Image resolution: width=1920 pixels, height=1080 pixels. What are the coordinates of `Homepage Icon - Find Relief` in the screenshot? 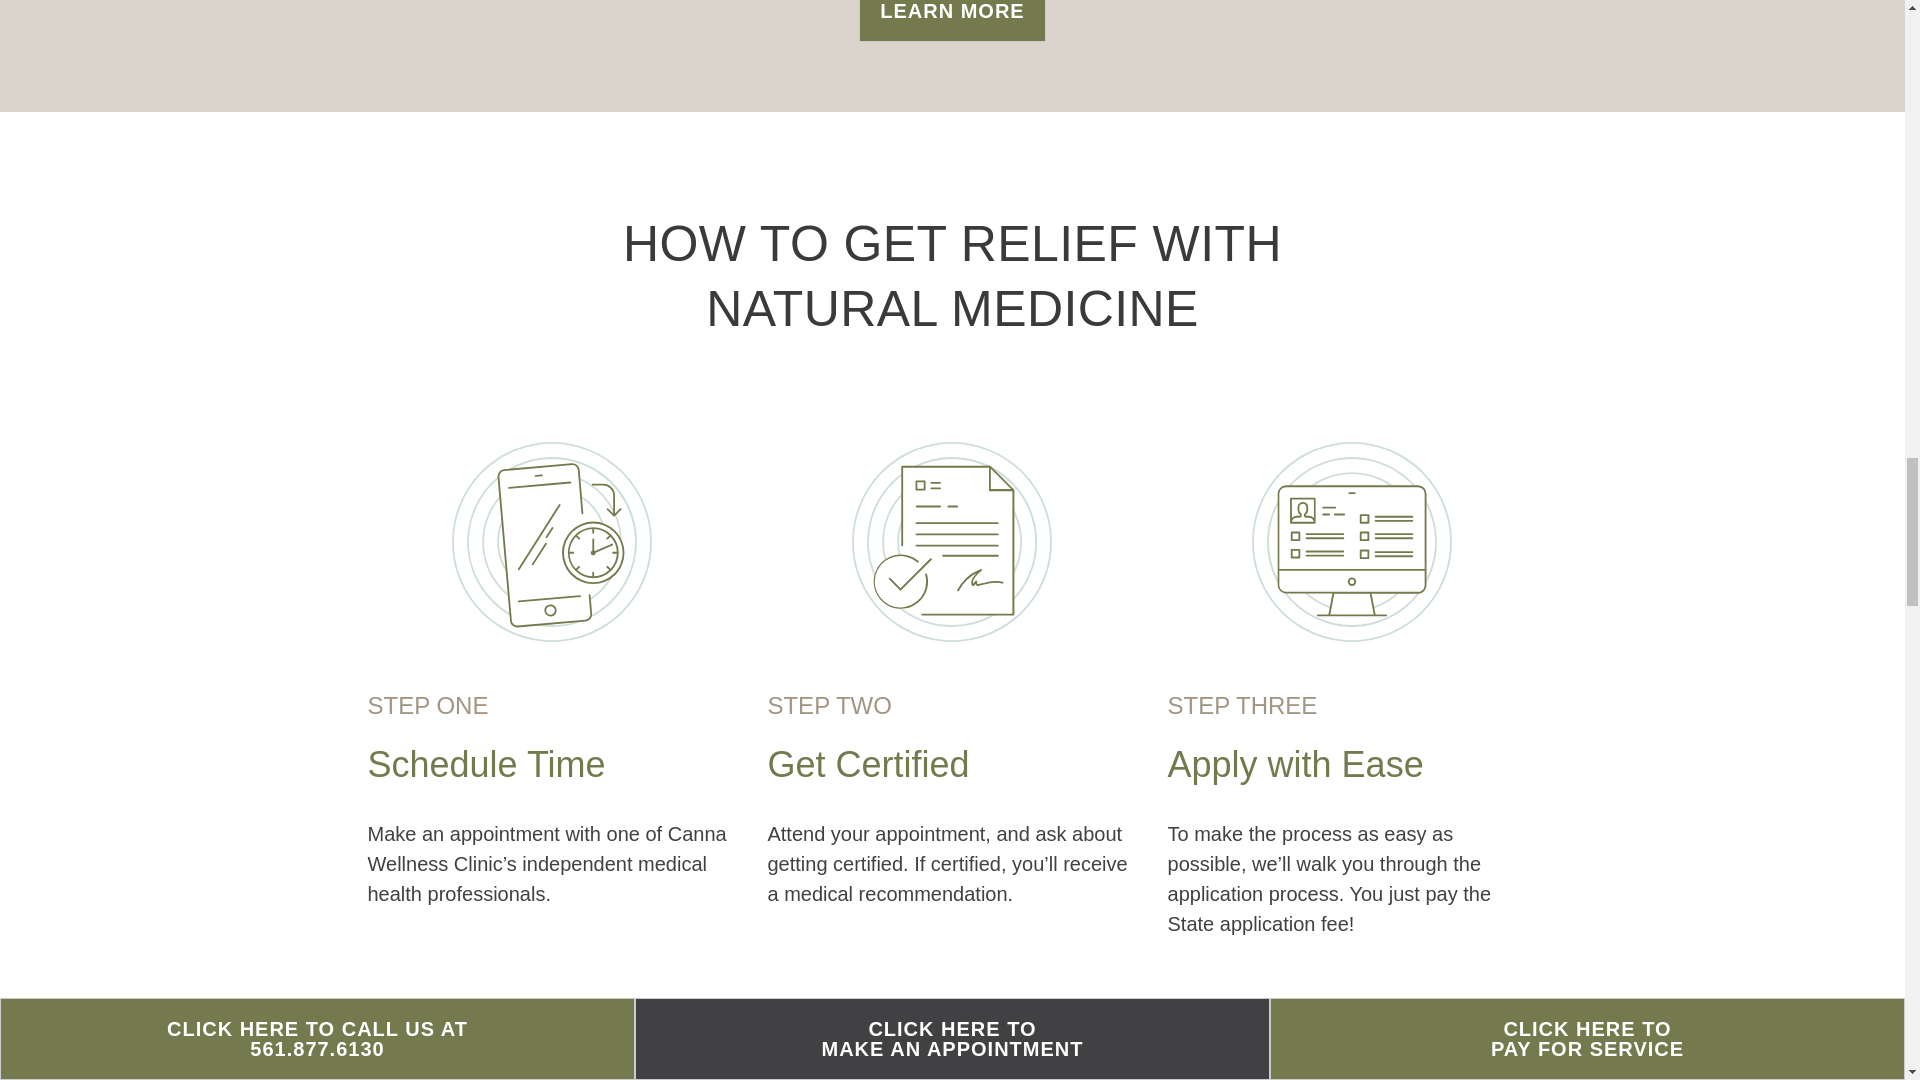 It's located at (953, 1026).